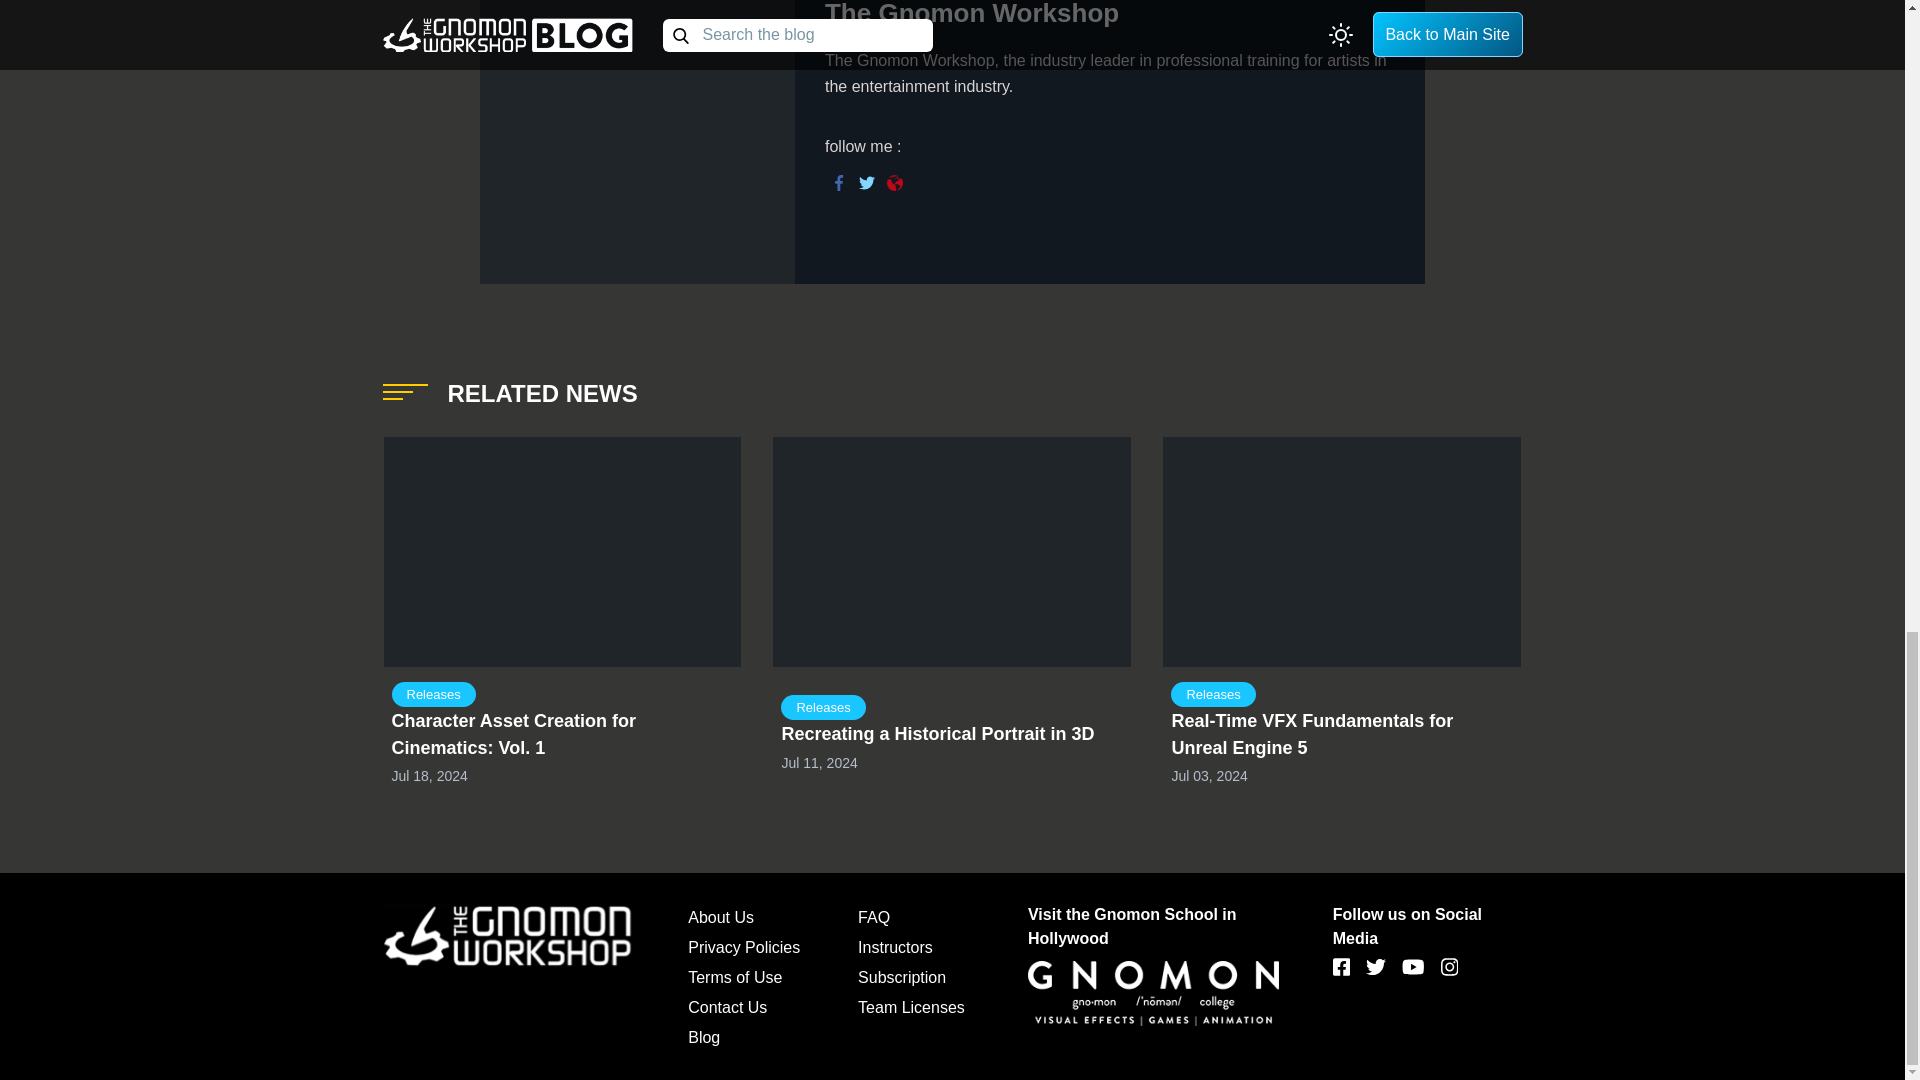 Image resolution: width=1920 pixels, height=1080 pixels. I want to click on Real-Time VFX Fundamentals for Unreal Engine 5, so click(1312, 734).